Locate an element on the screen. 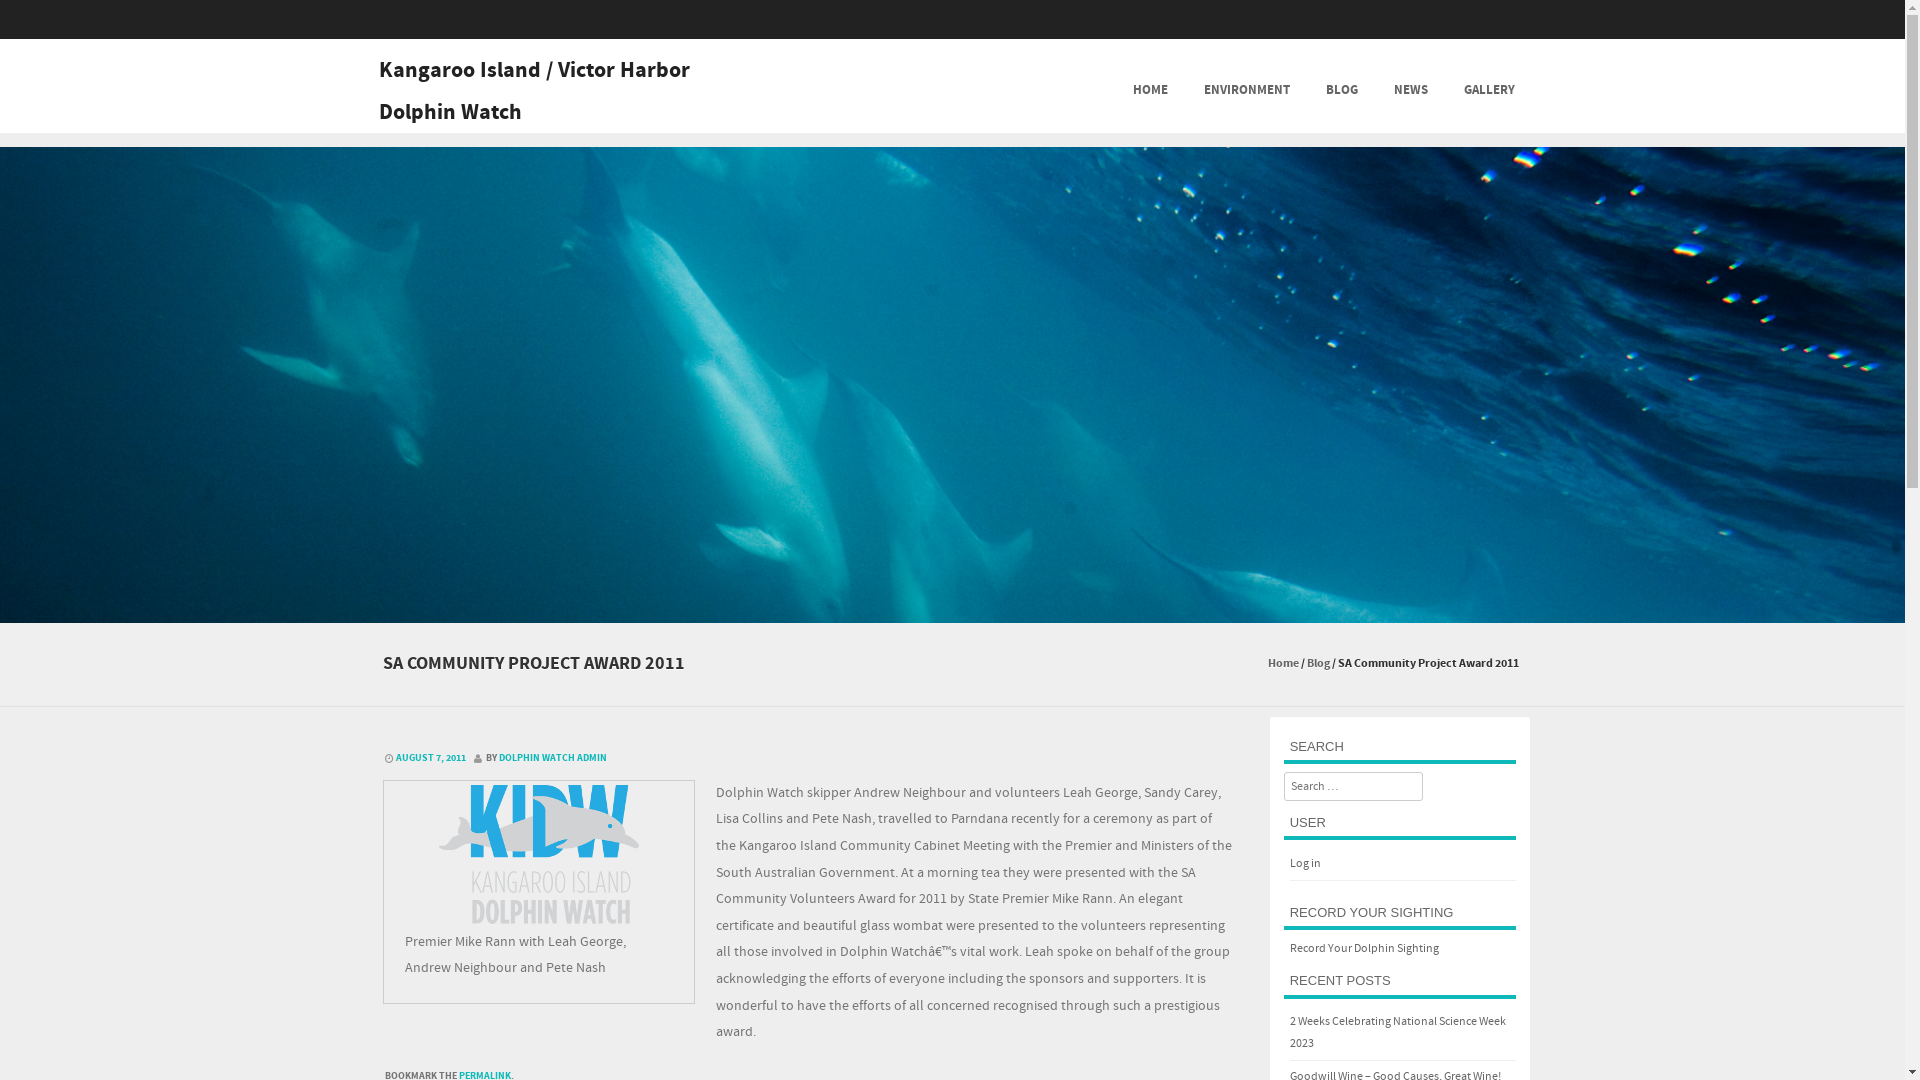 This screenshot has width=1920, height=1080. NEWS is located at coordinates (1411, 86).